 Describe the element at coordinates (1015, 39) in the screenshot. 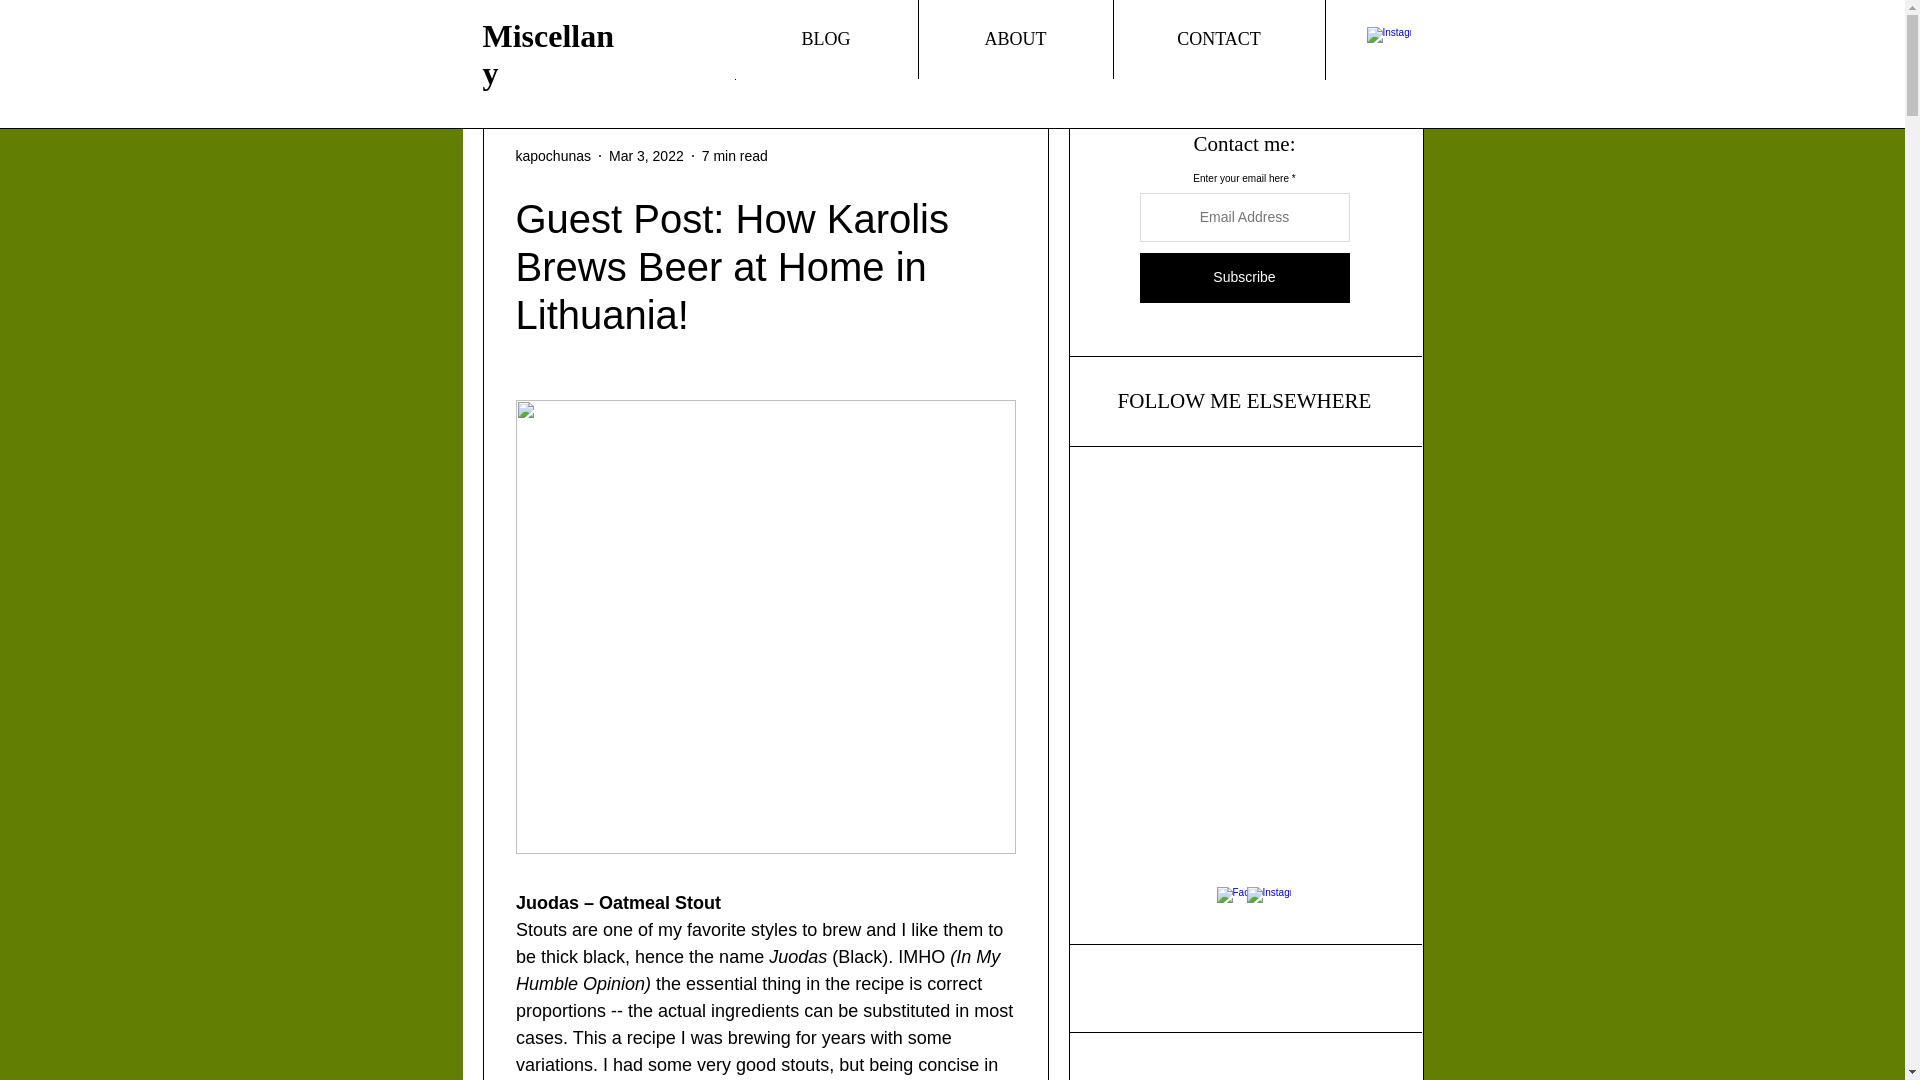

I see `ABOUT` at that location.